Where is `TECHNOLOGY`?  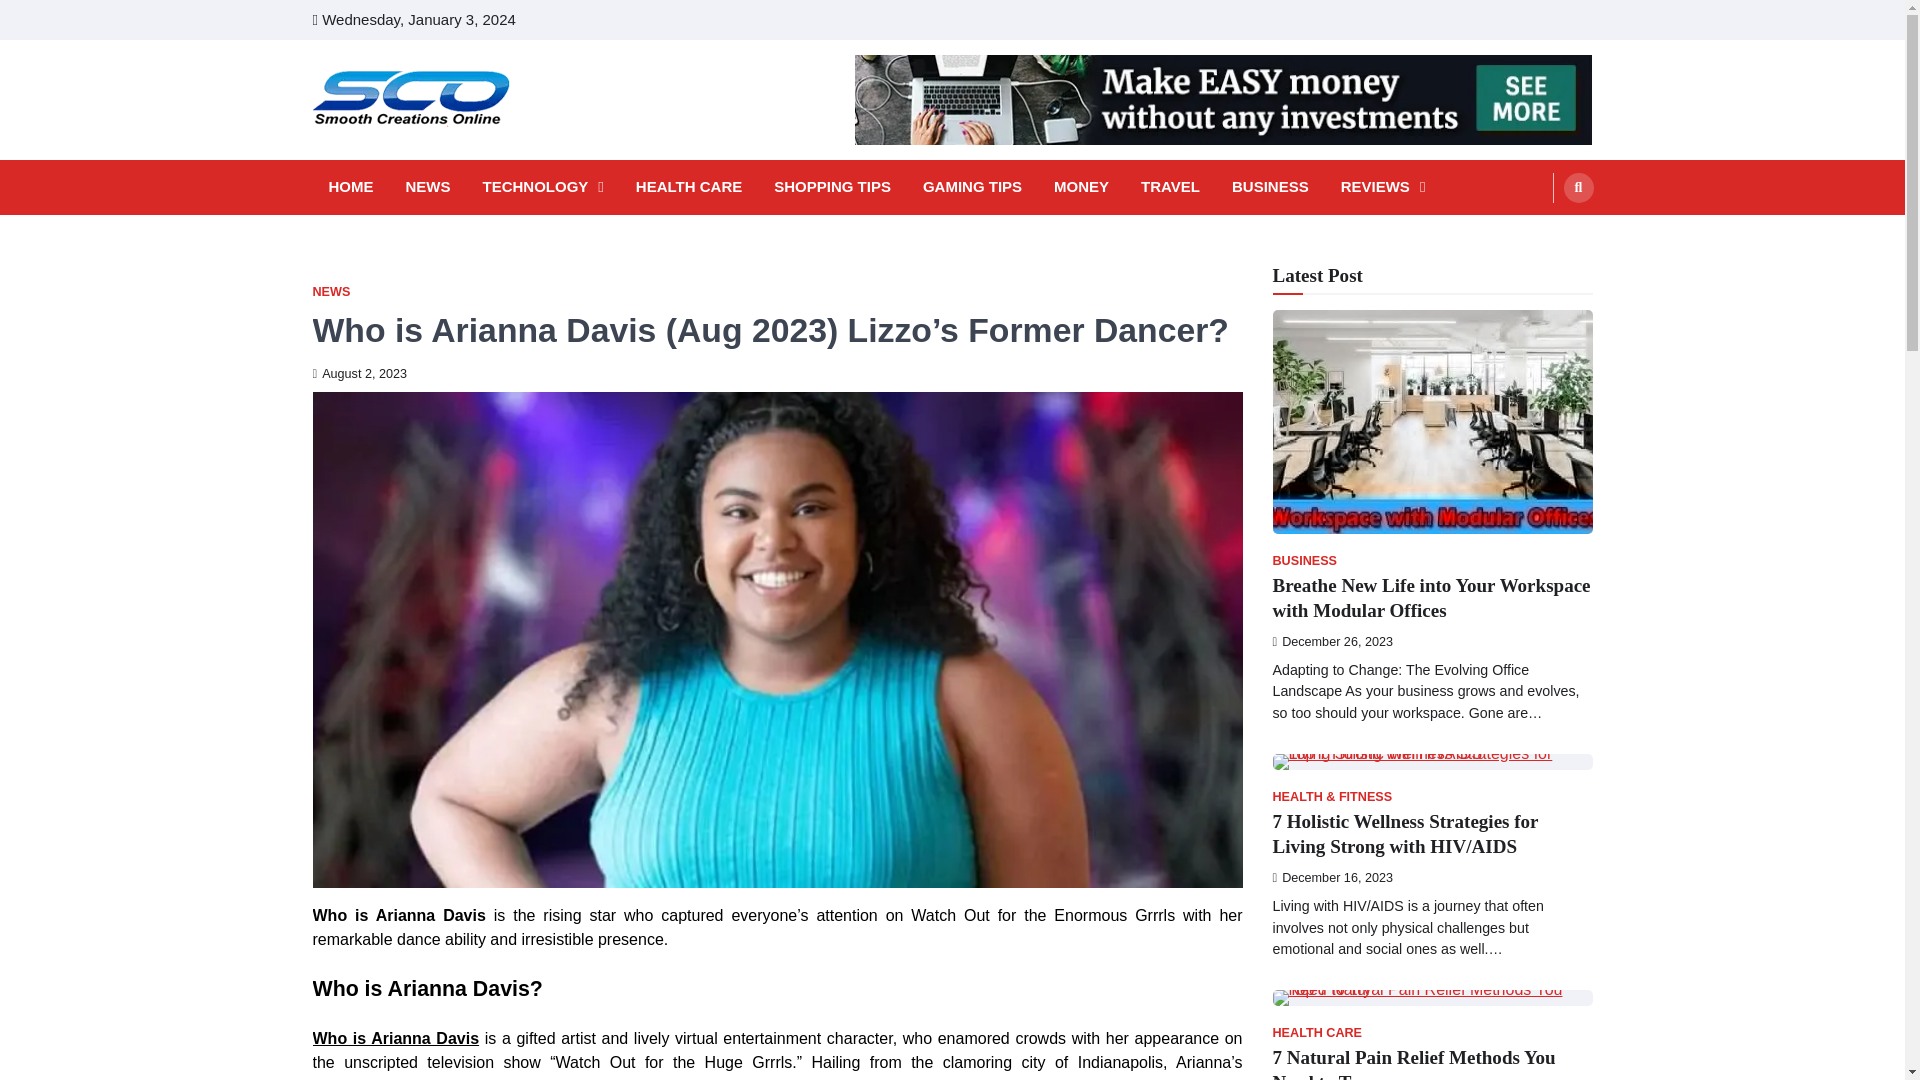 TECHNOLOGY is located at coordinates (542, 187).